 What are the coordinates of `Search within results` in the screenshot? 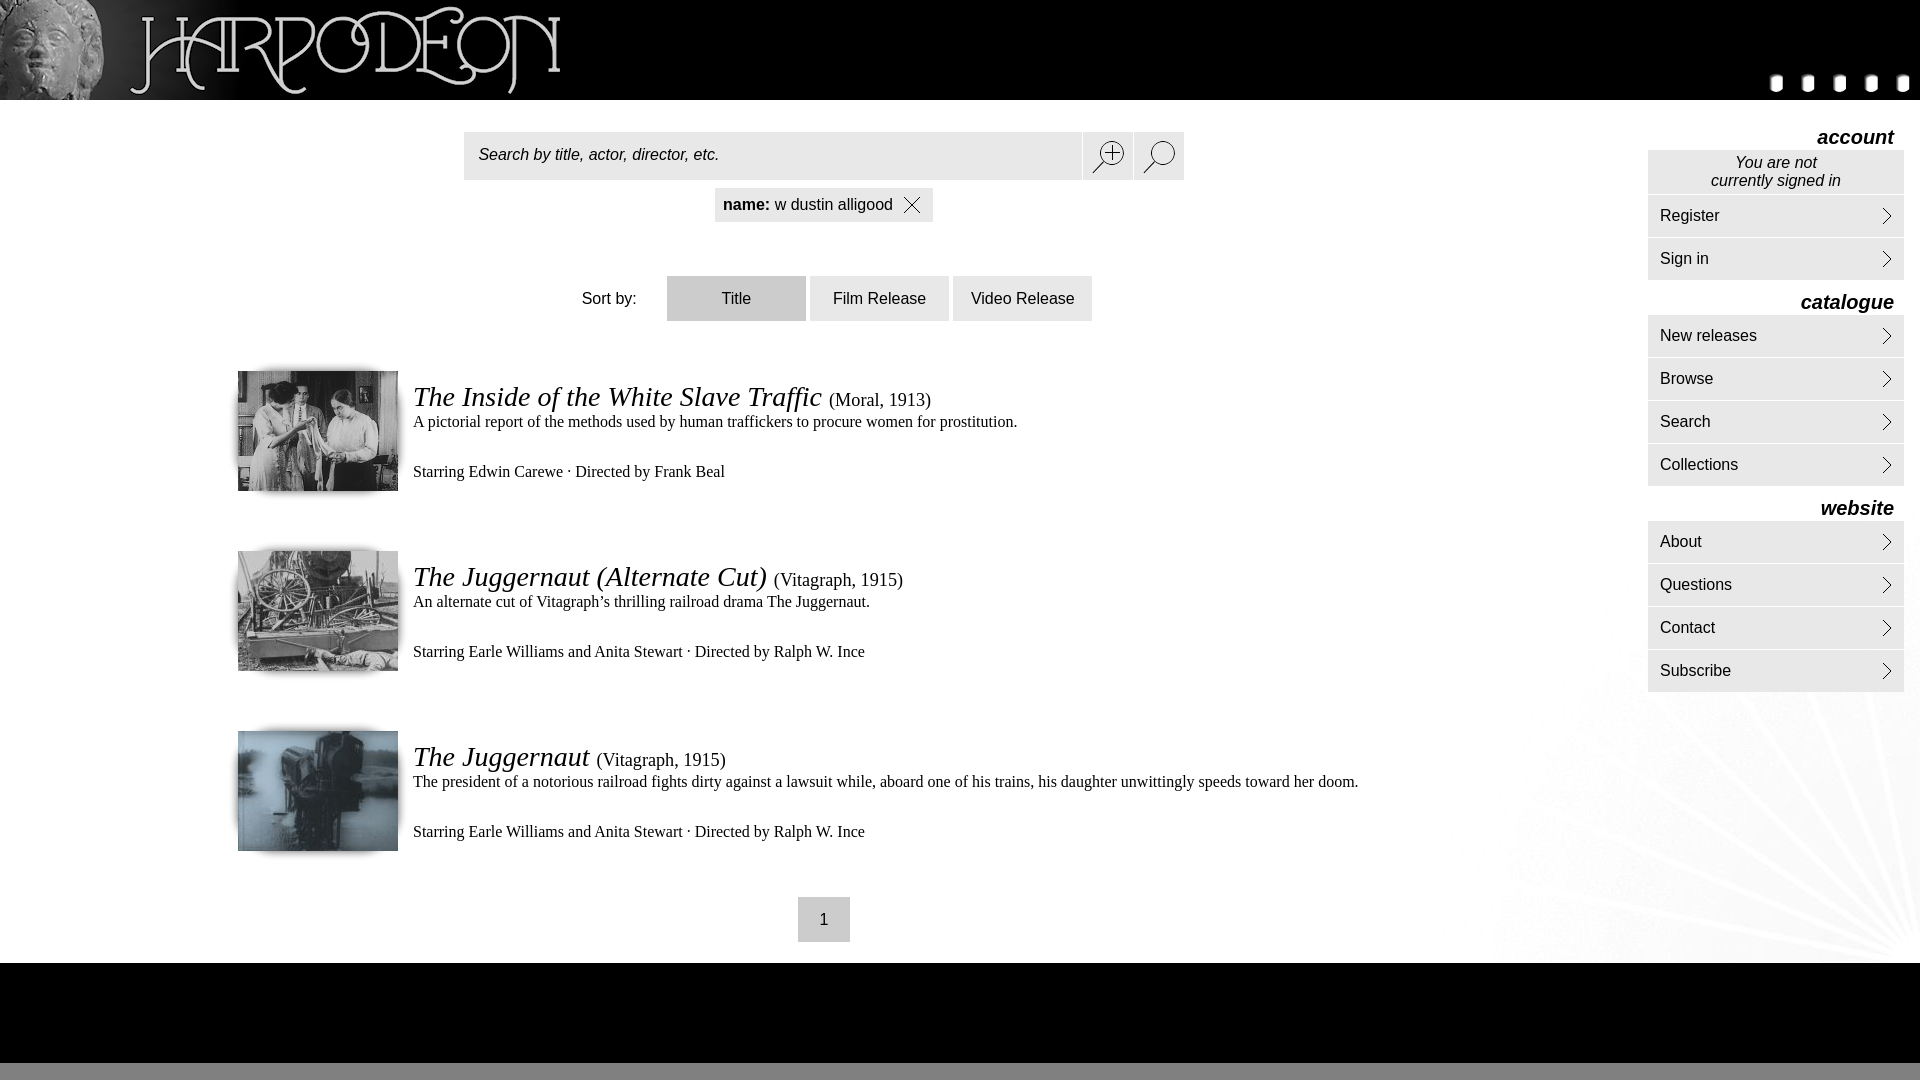 It's located at (1107, 156).